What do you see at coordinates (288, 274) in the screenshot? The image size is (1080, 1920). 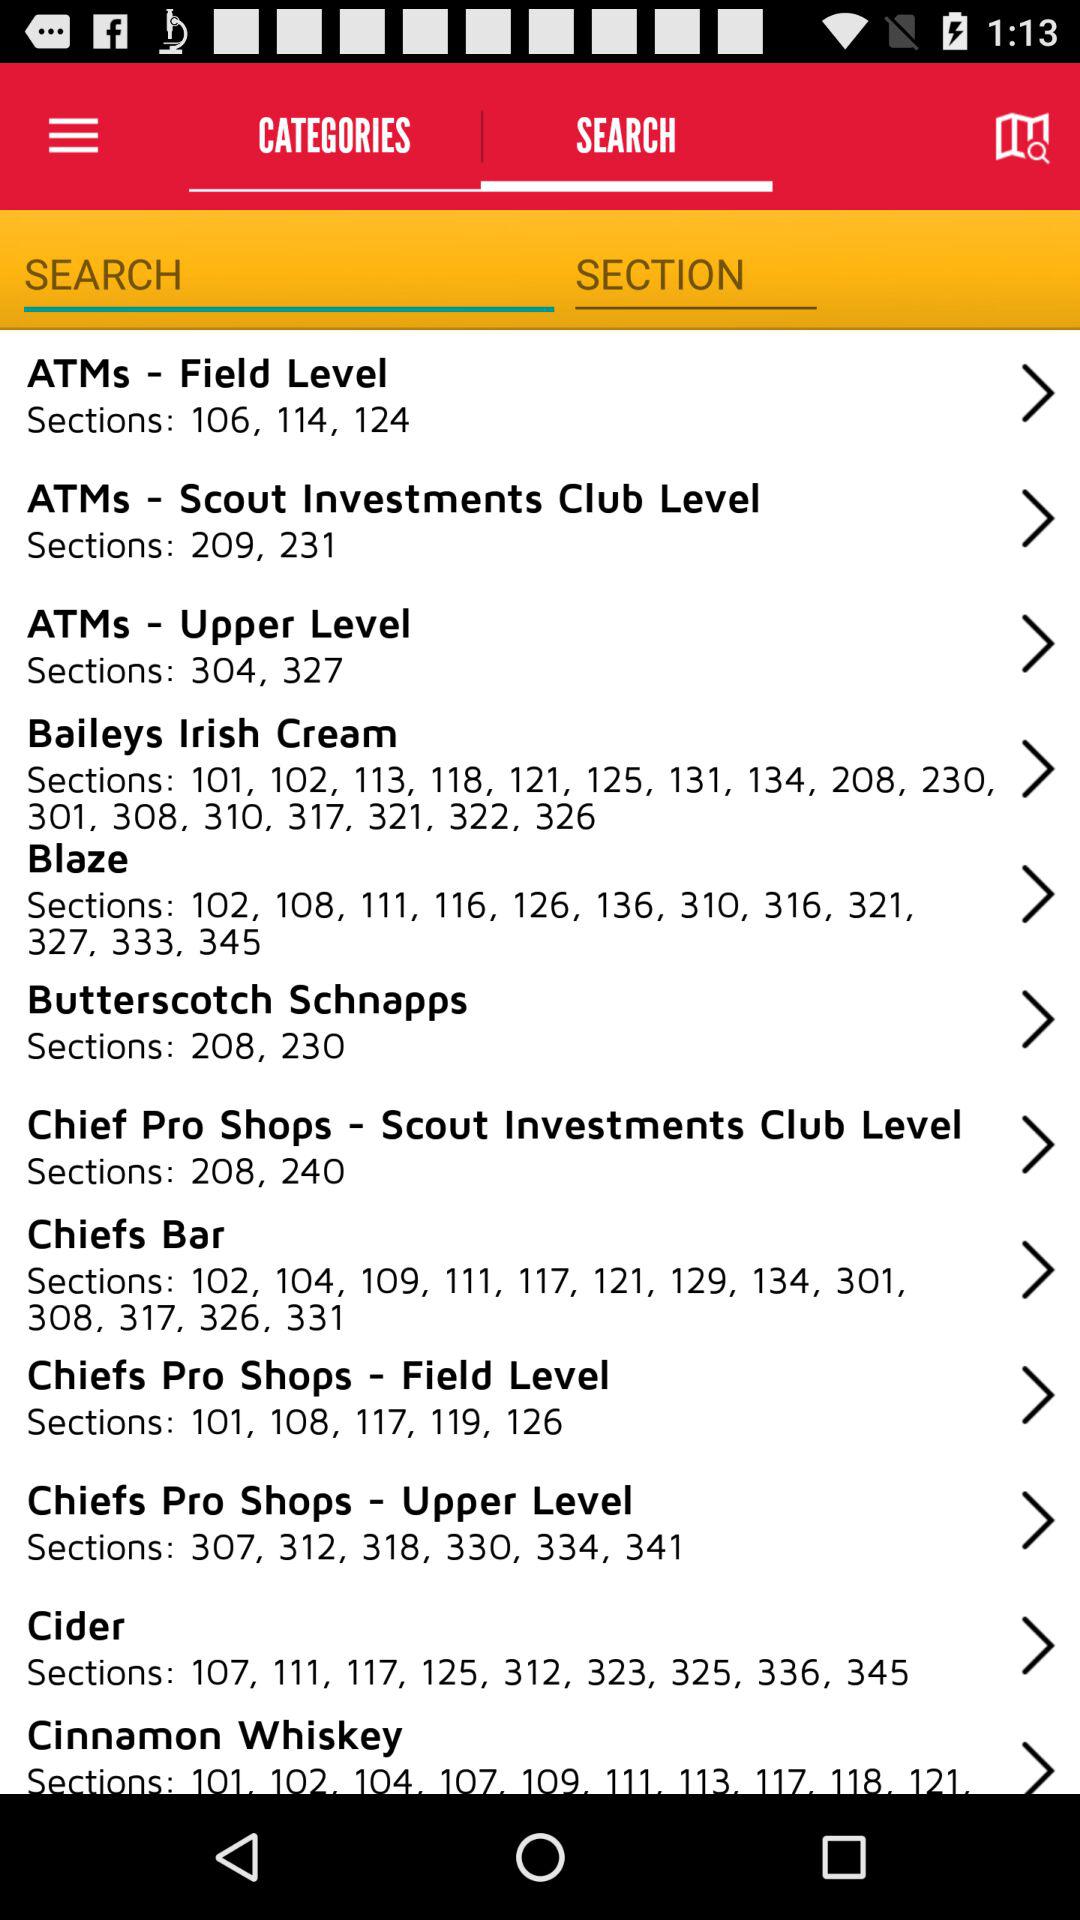 I see `search for the club sections` at bounding box center [288, 274].